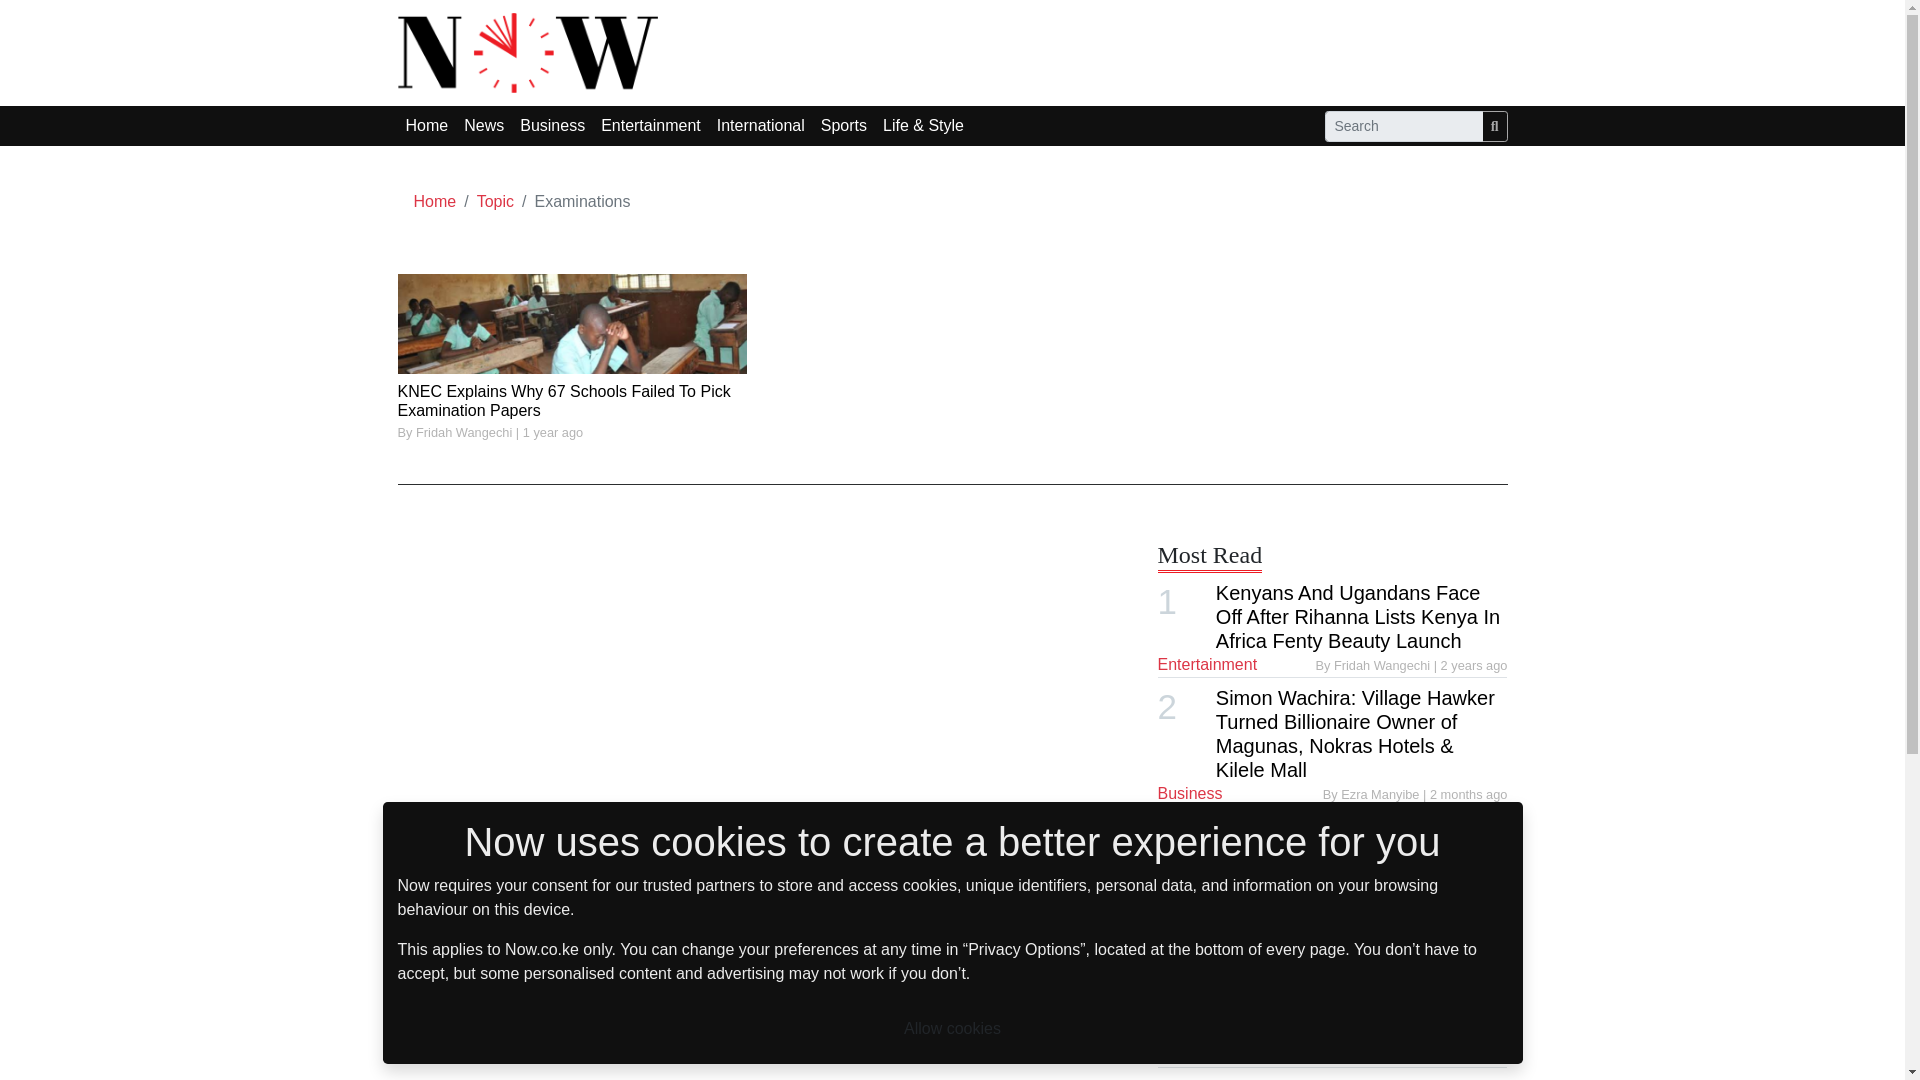  I want to click on Fridah Wangechi, so click(466, 432).